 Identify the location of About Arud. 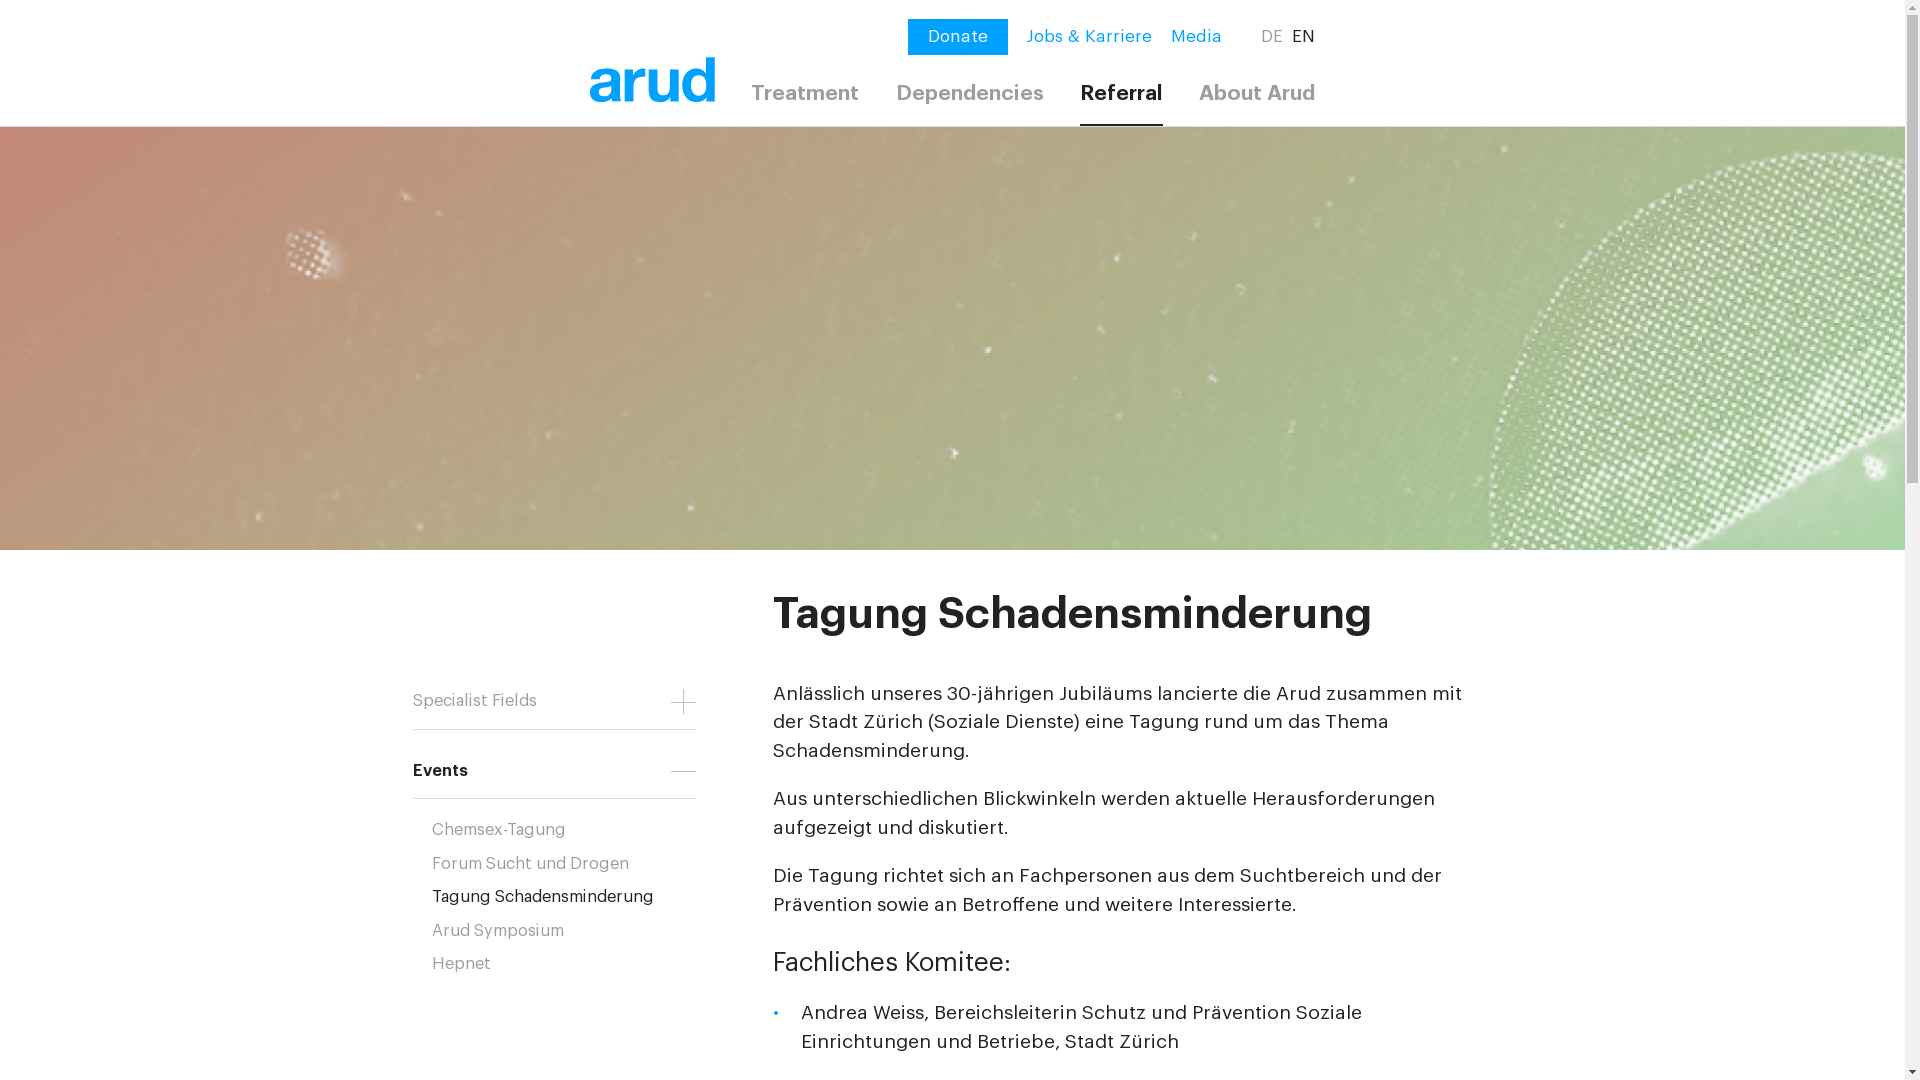
(1257, 96).